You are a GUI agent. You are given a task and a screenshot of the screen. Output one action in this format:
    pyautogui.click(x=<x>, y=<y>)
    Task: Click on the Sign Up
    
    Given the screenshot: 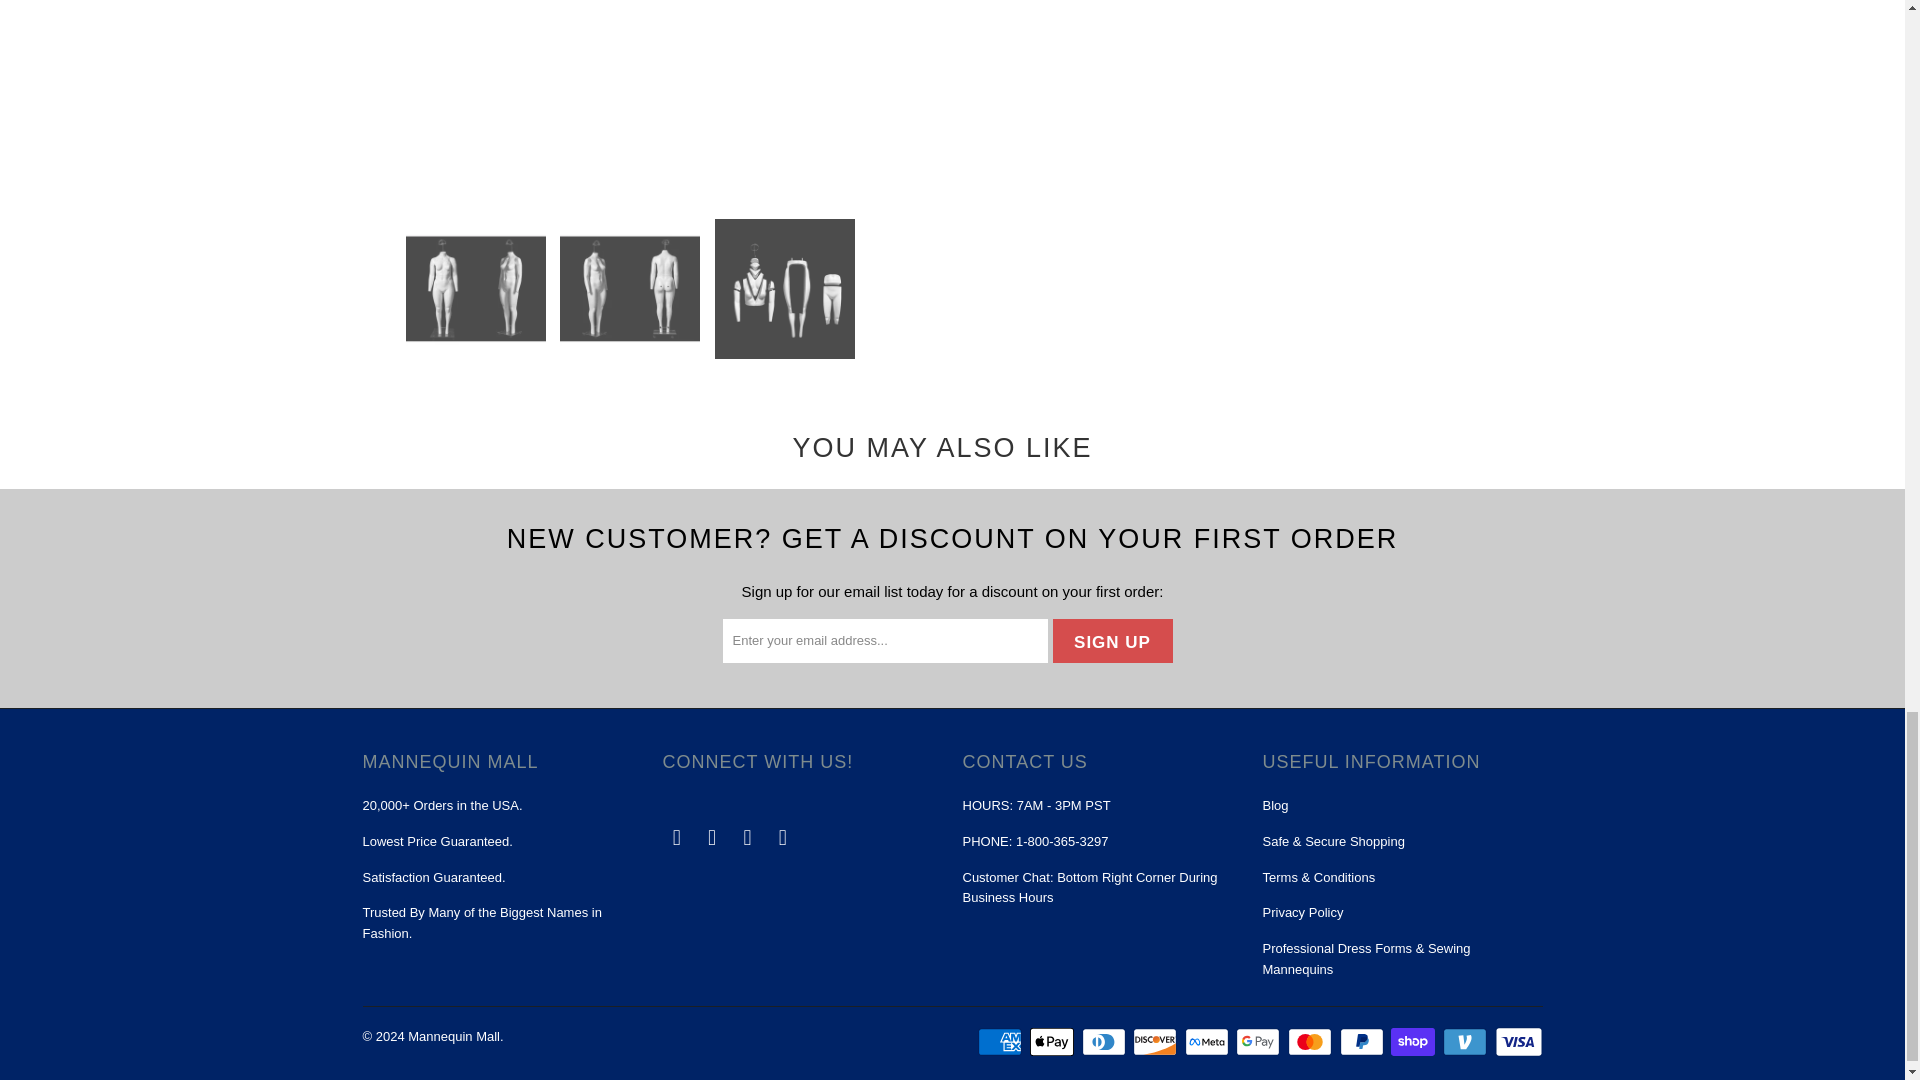 What is the action you would take?
    pyautogui.click(x=1112, y=640)
    